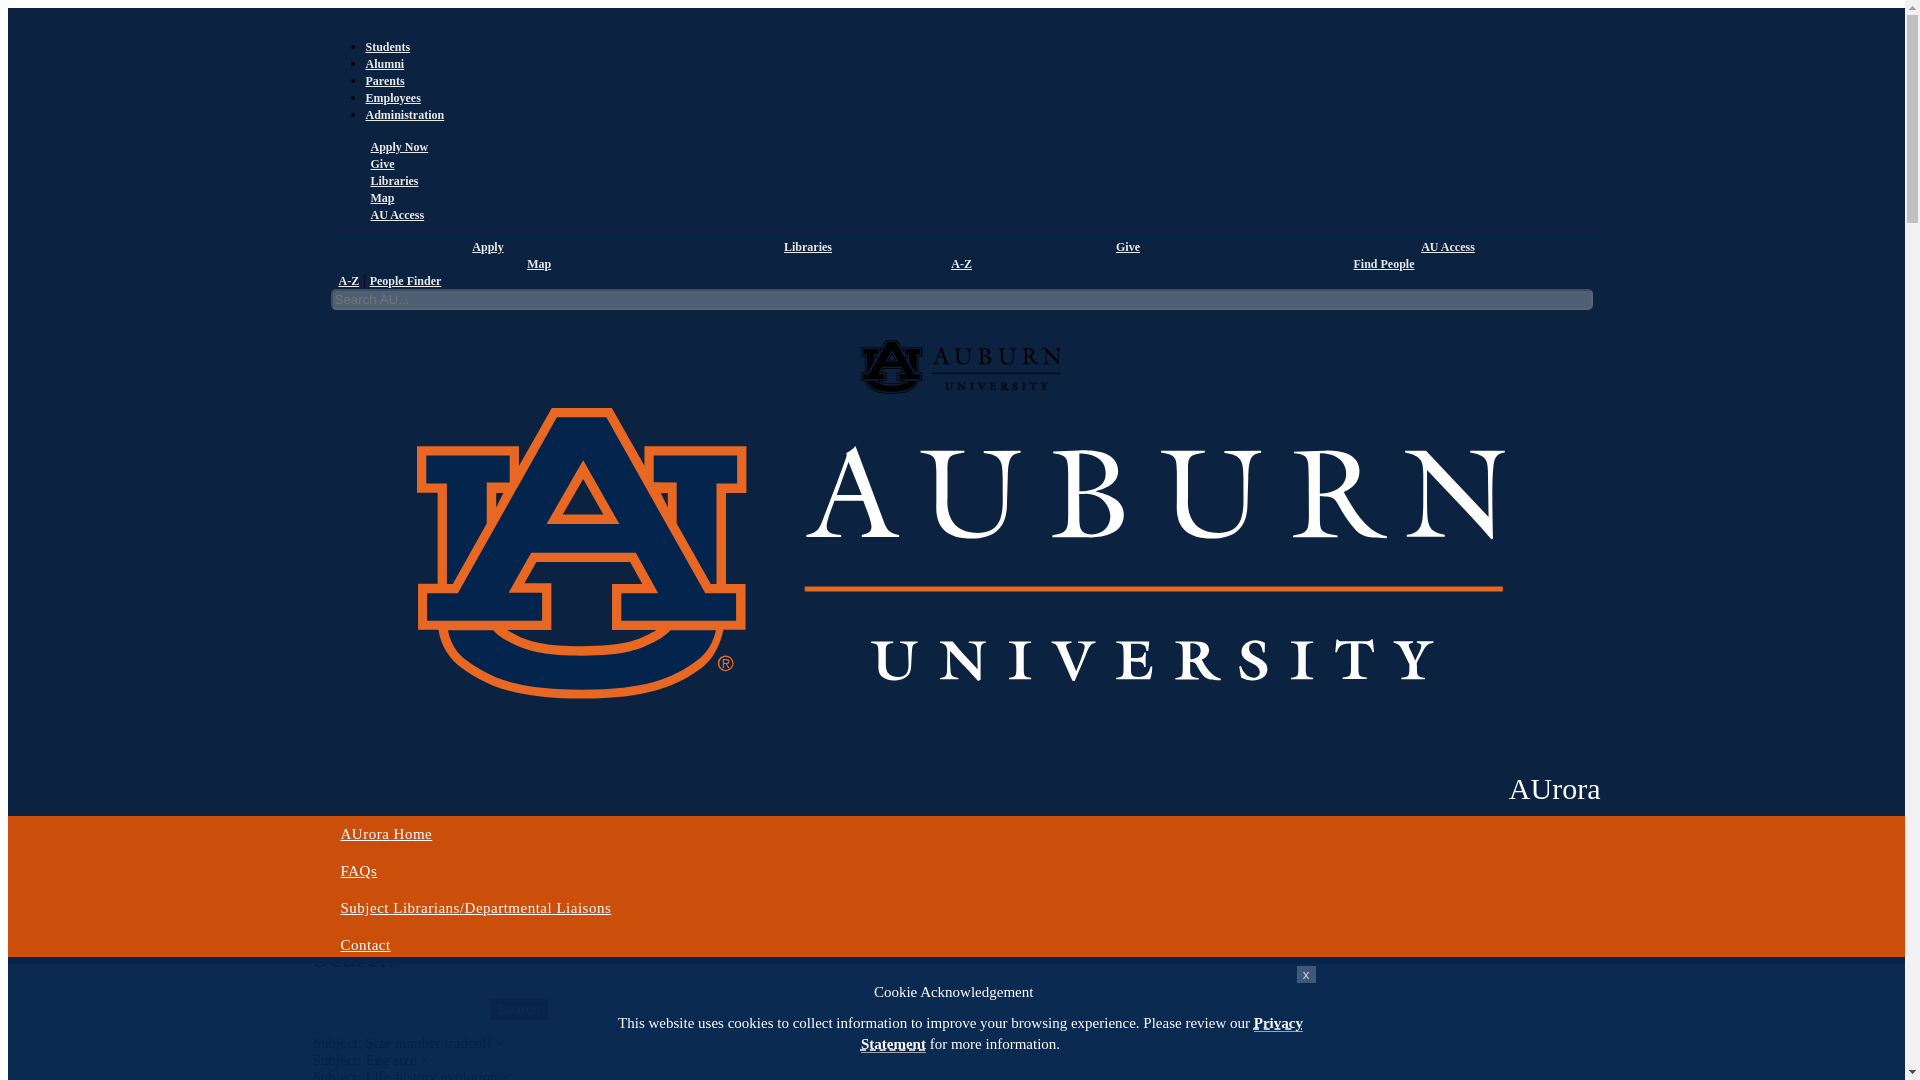  What do you see at coordinates (1082, 1034) in the screenshot?
I see `Privacy Statement` at bounding box center [1082, 1034].